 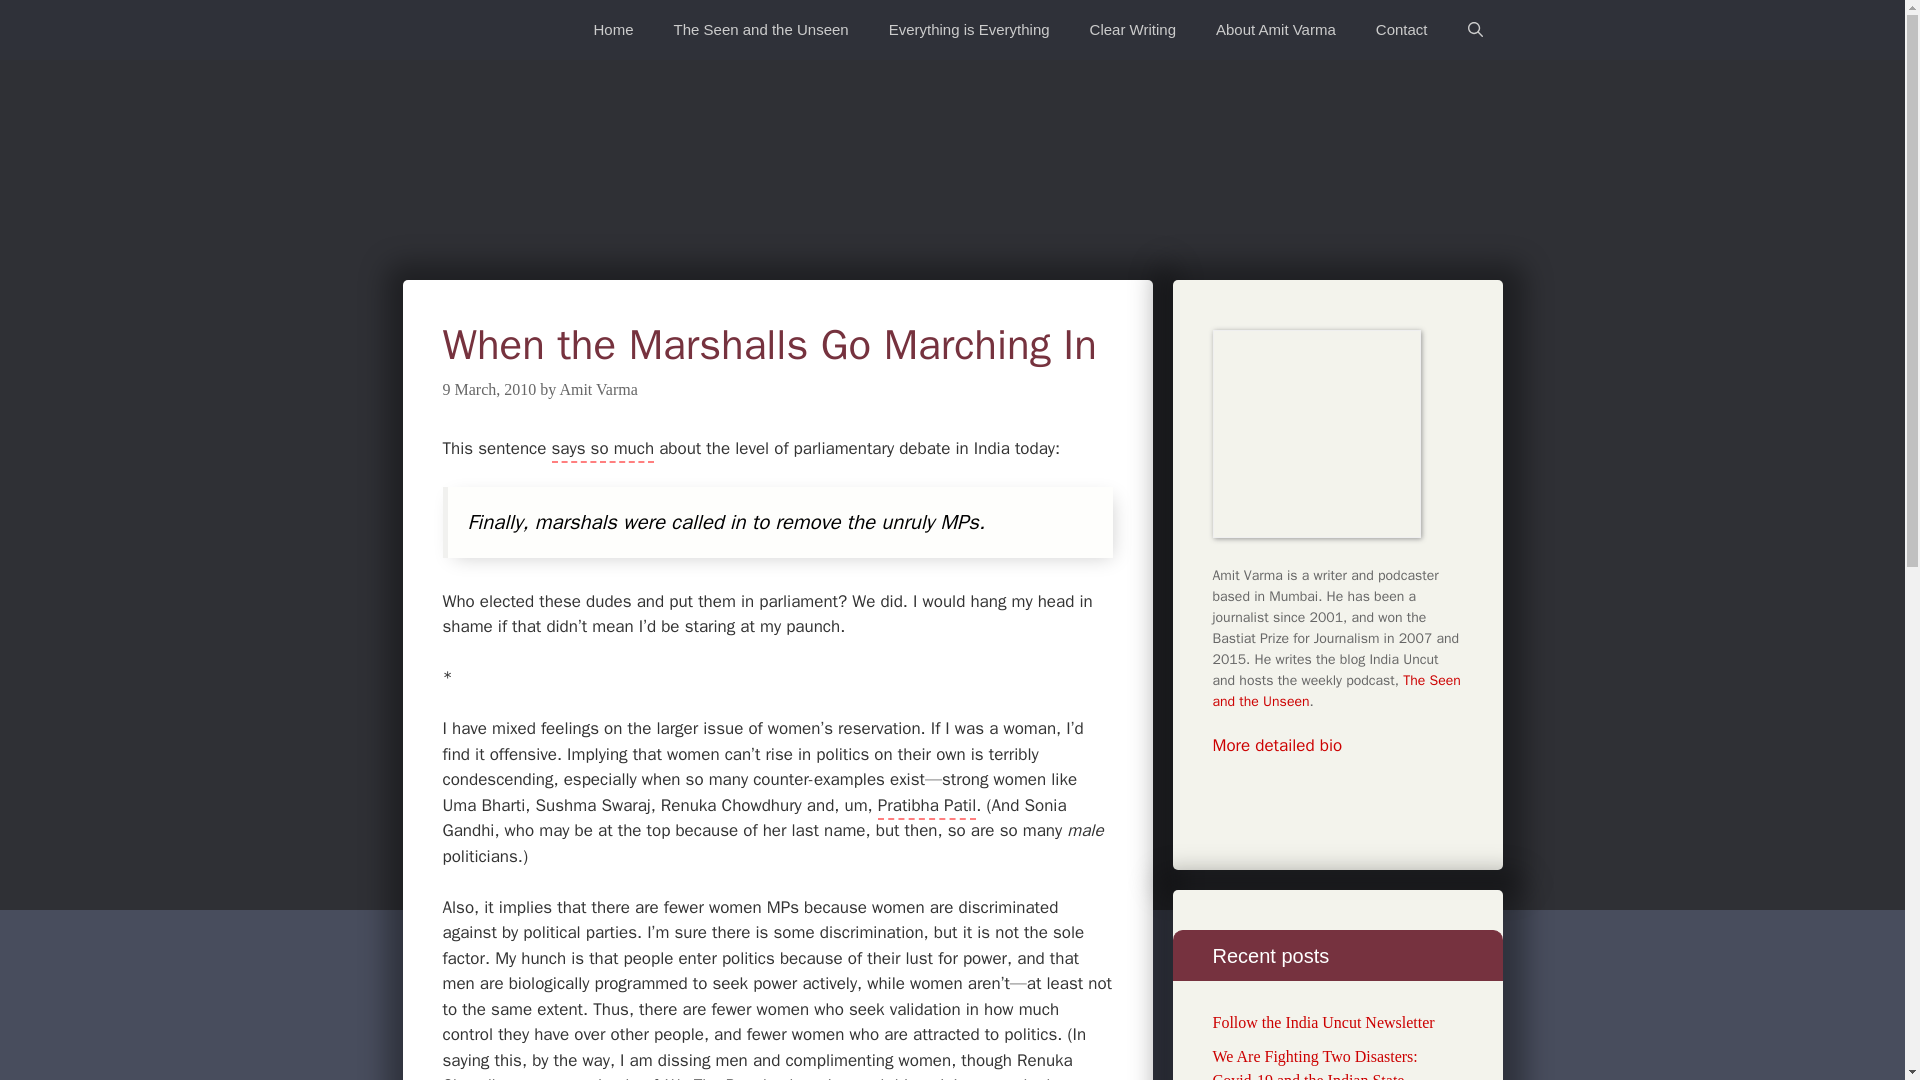 I want to click on Clear Writing, so click(x=1132, y=30).